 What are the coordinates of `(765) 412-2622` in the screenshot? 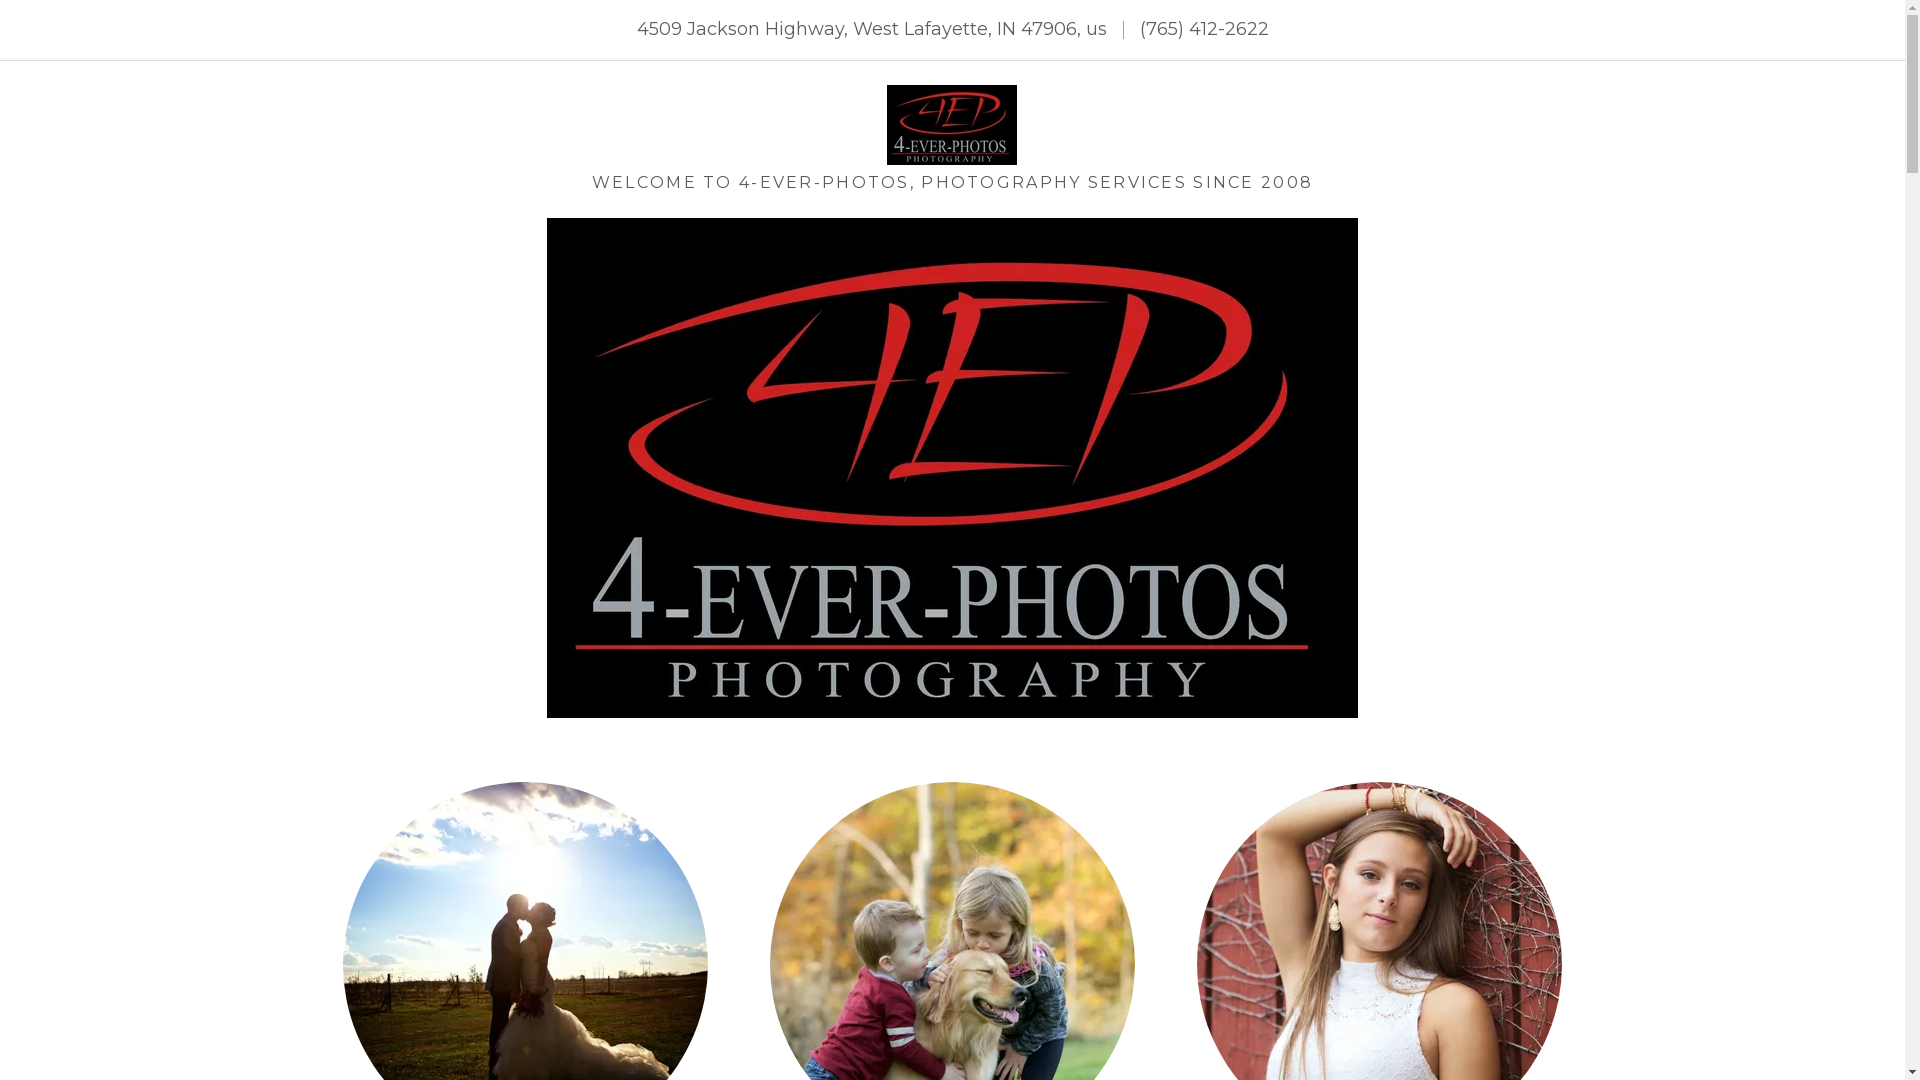 It's located at (1204, 29).